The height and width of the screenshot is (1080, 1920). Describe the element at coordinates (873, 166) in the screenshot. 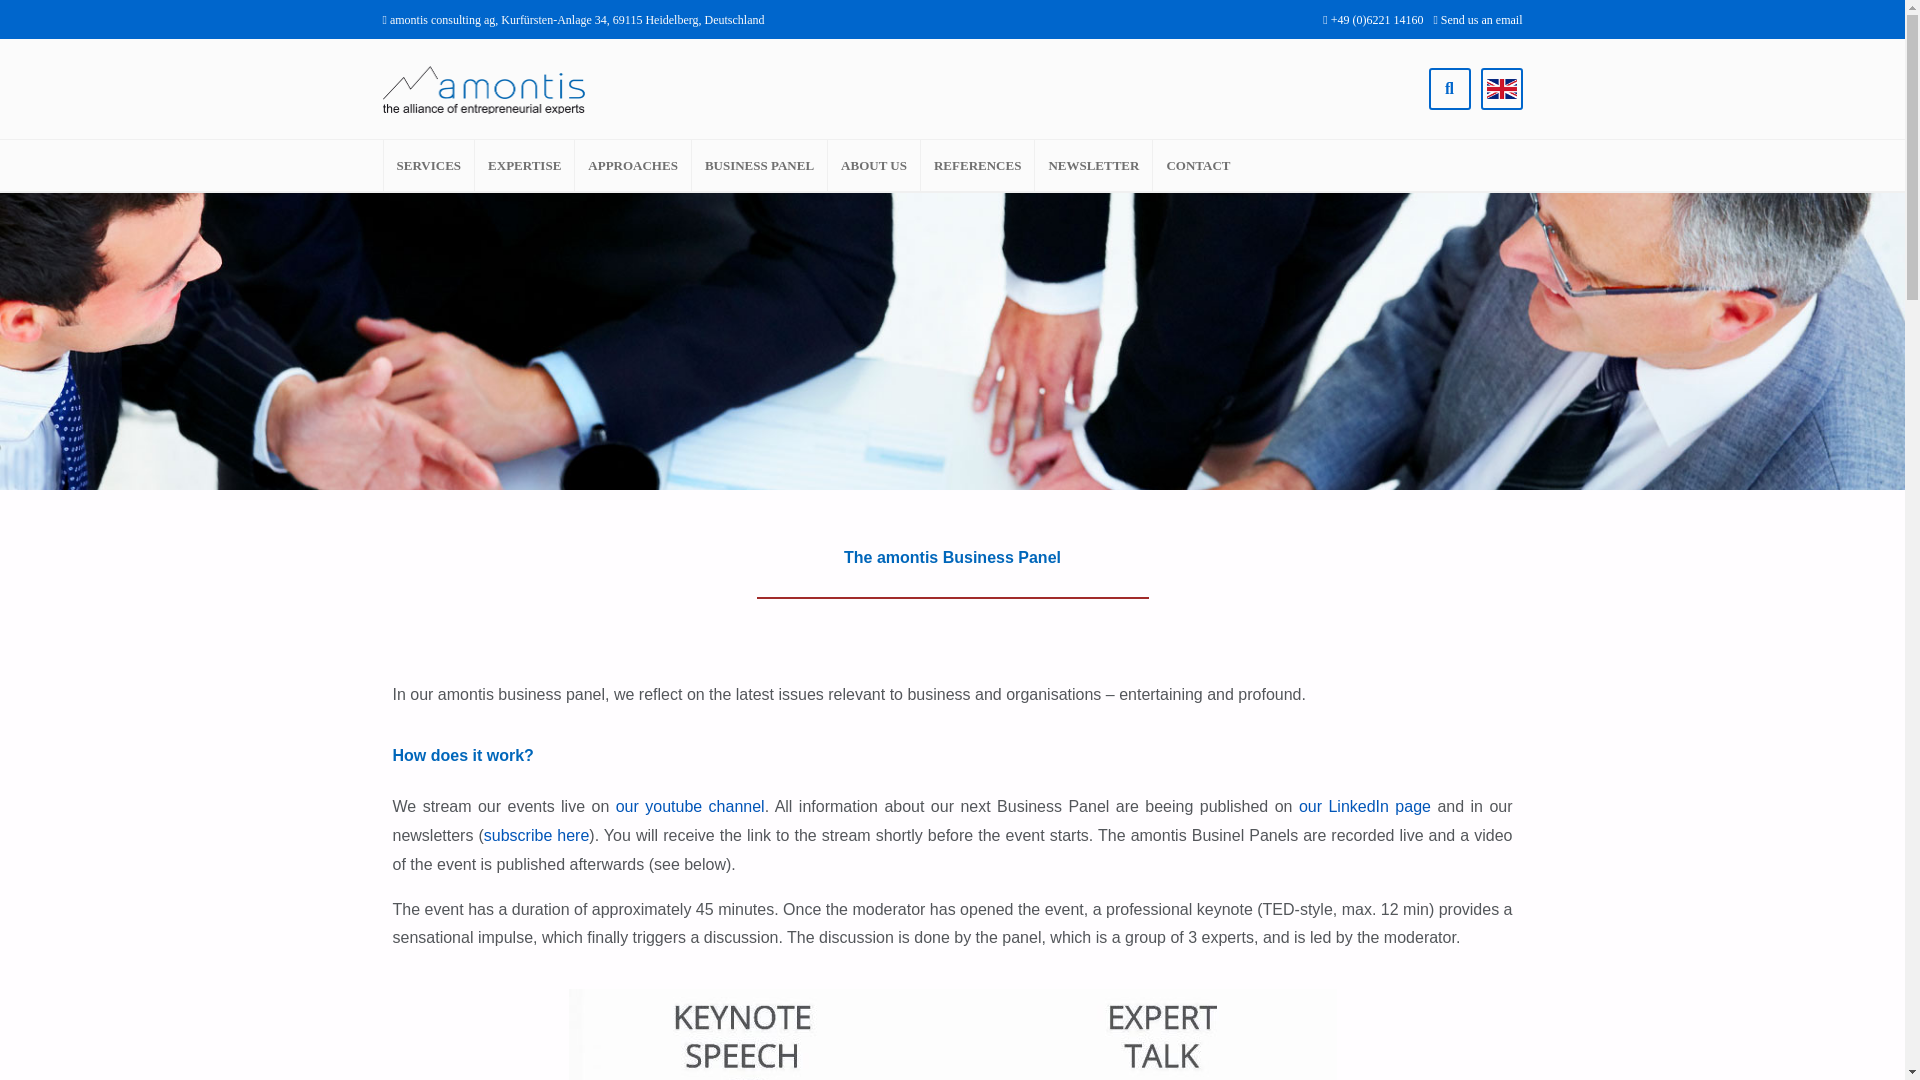

I see `ABOUT US` at that location.